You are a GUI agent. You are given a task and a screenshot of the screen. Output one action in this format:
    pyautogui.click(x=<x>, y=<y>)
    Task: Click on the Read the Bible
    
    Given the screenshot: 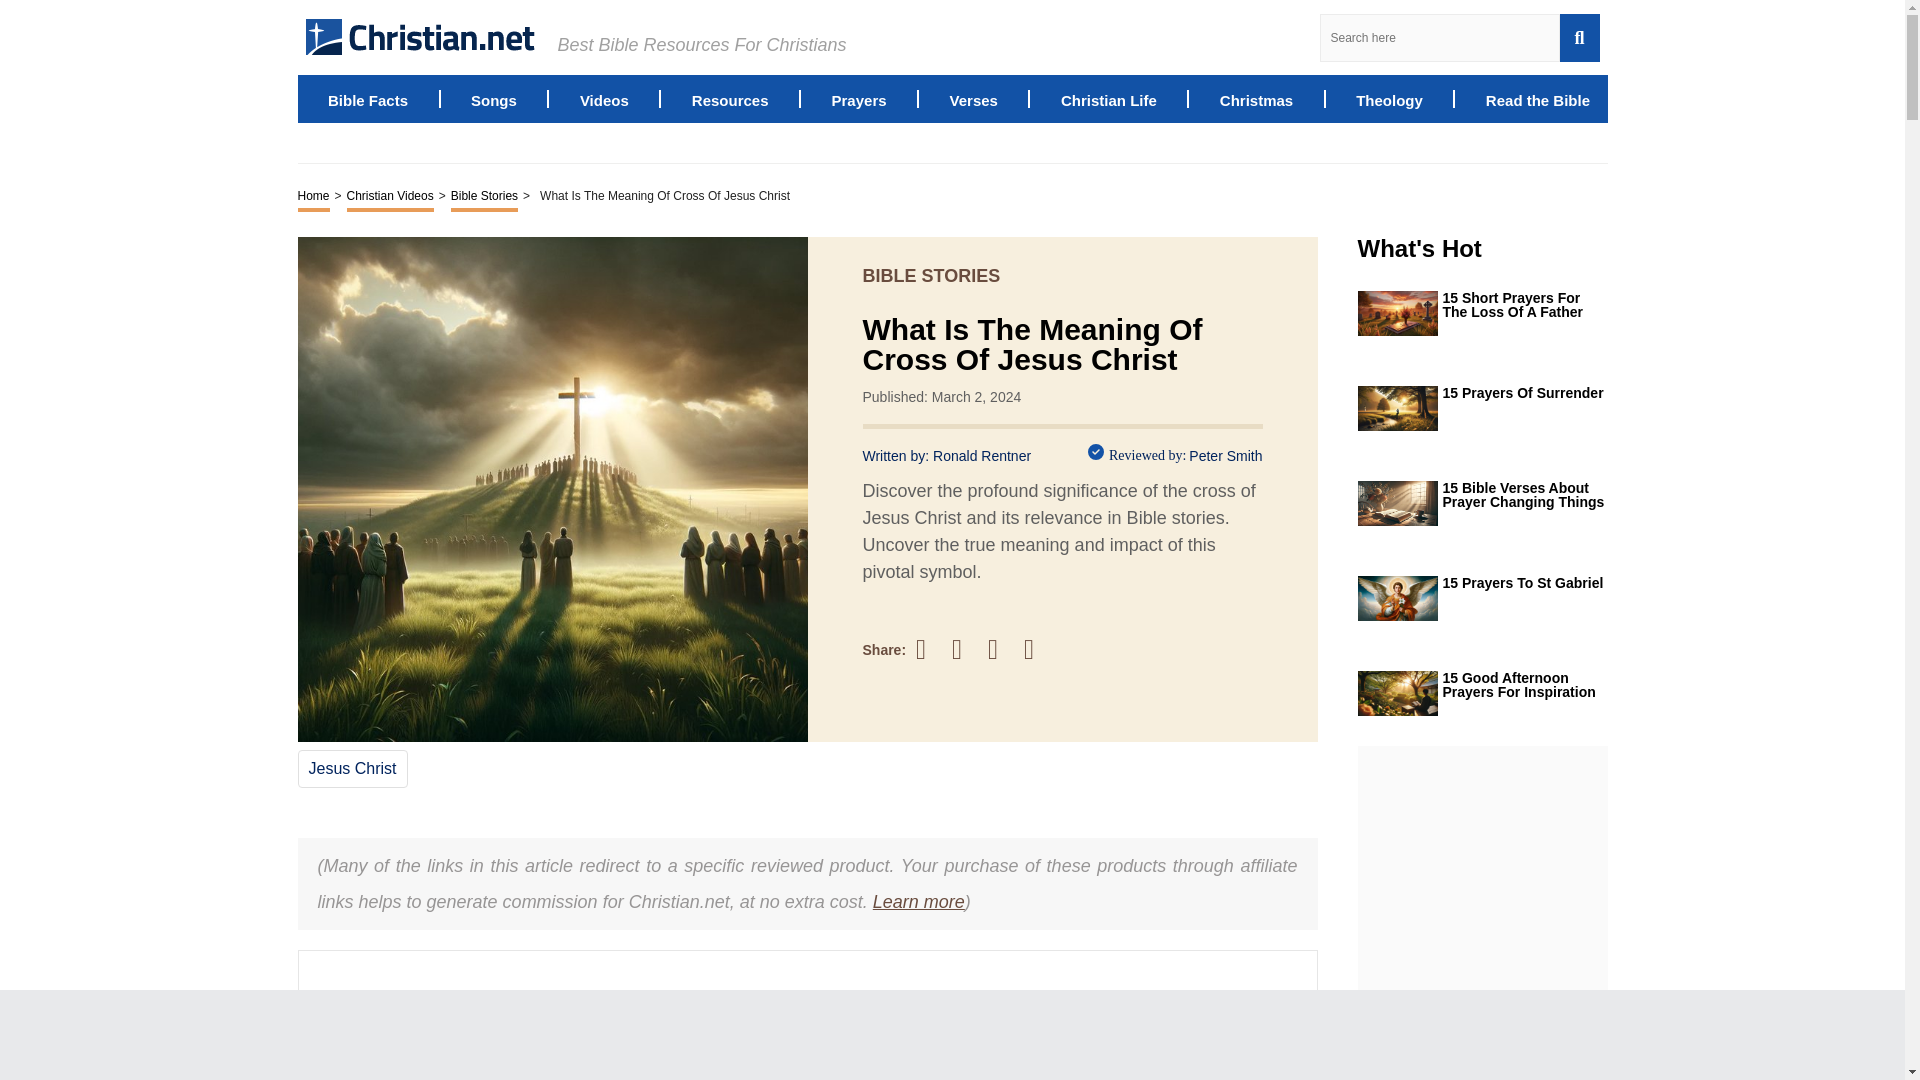 What is the action you would take?
    pyautogui.click(x=1538, y=98)
    